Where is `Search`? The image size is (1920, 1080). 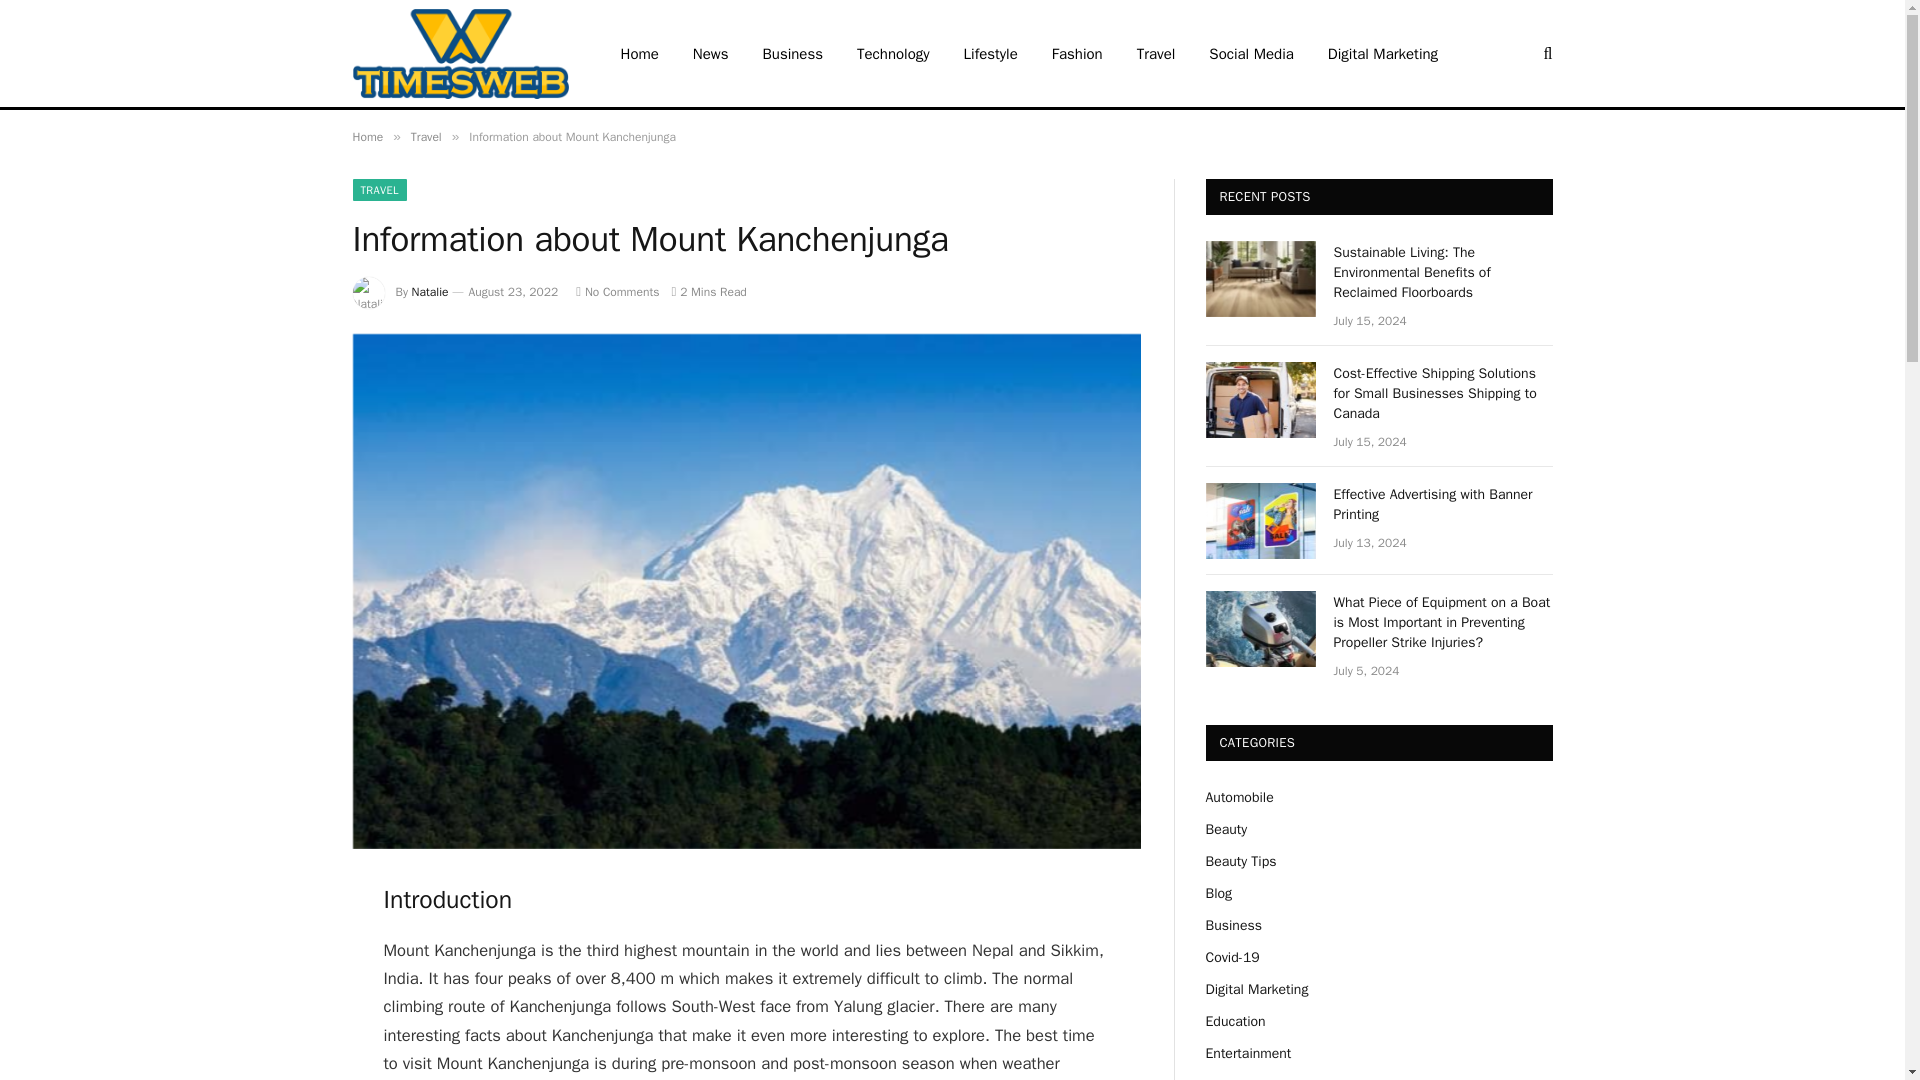 Search is located at coordinates (1546, 53).